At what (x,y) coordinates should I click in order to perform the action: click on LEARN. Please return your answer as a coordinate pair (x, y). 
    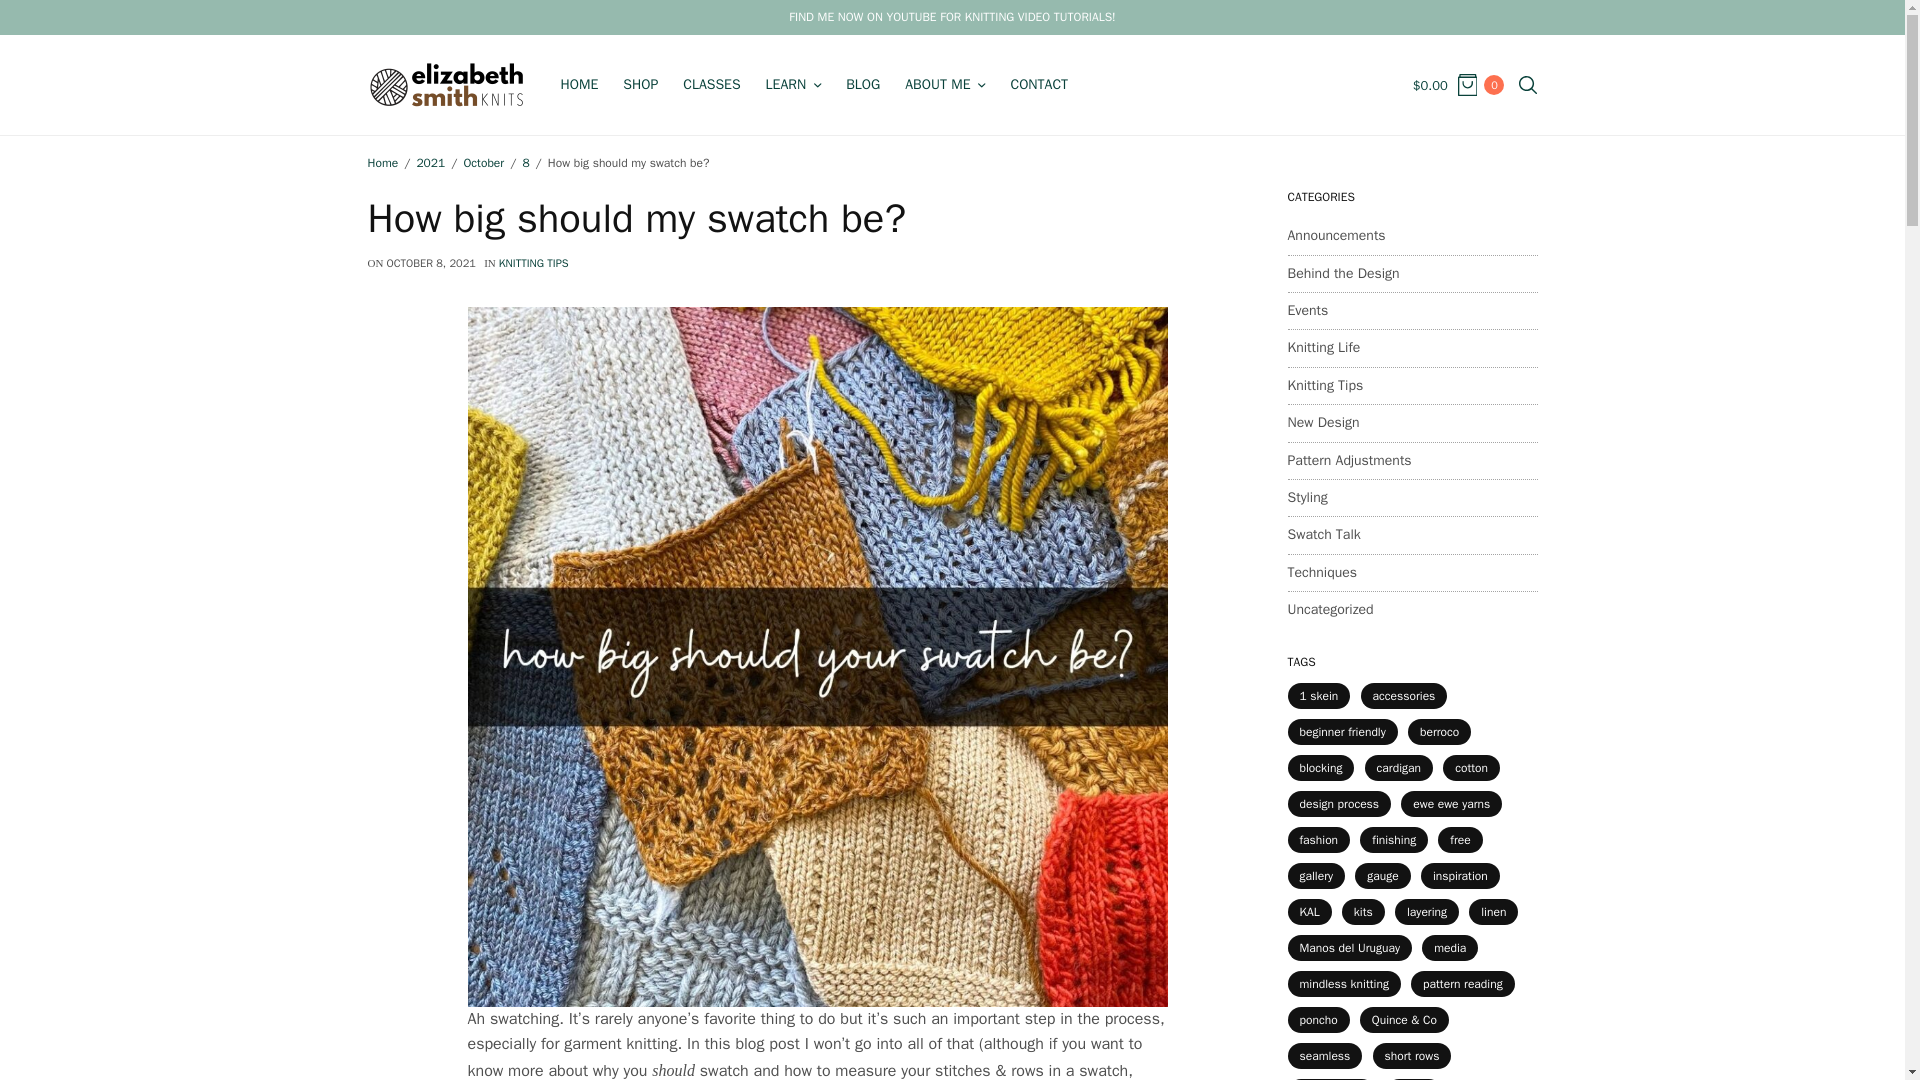
    Looking at the image, I should click on (794, 85).